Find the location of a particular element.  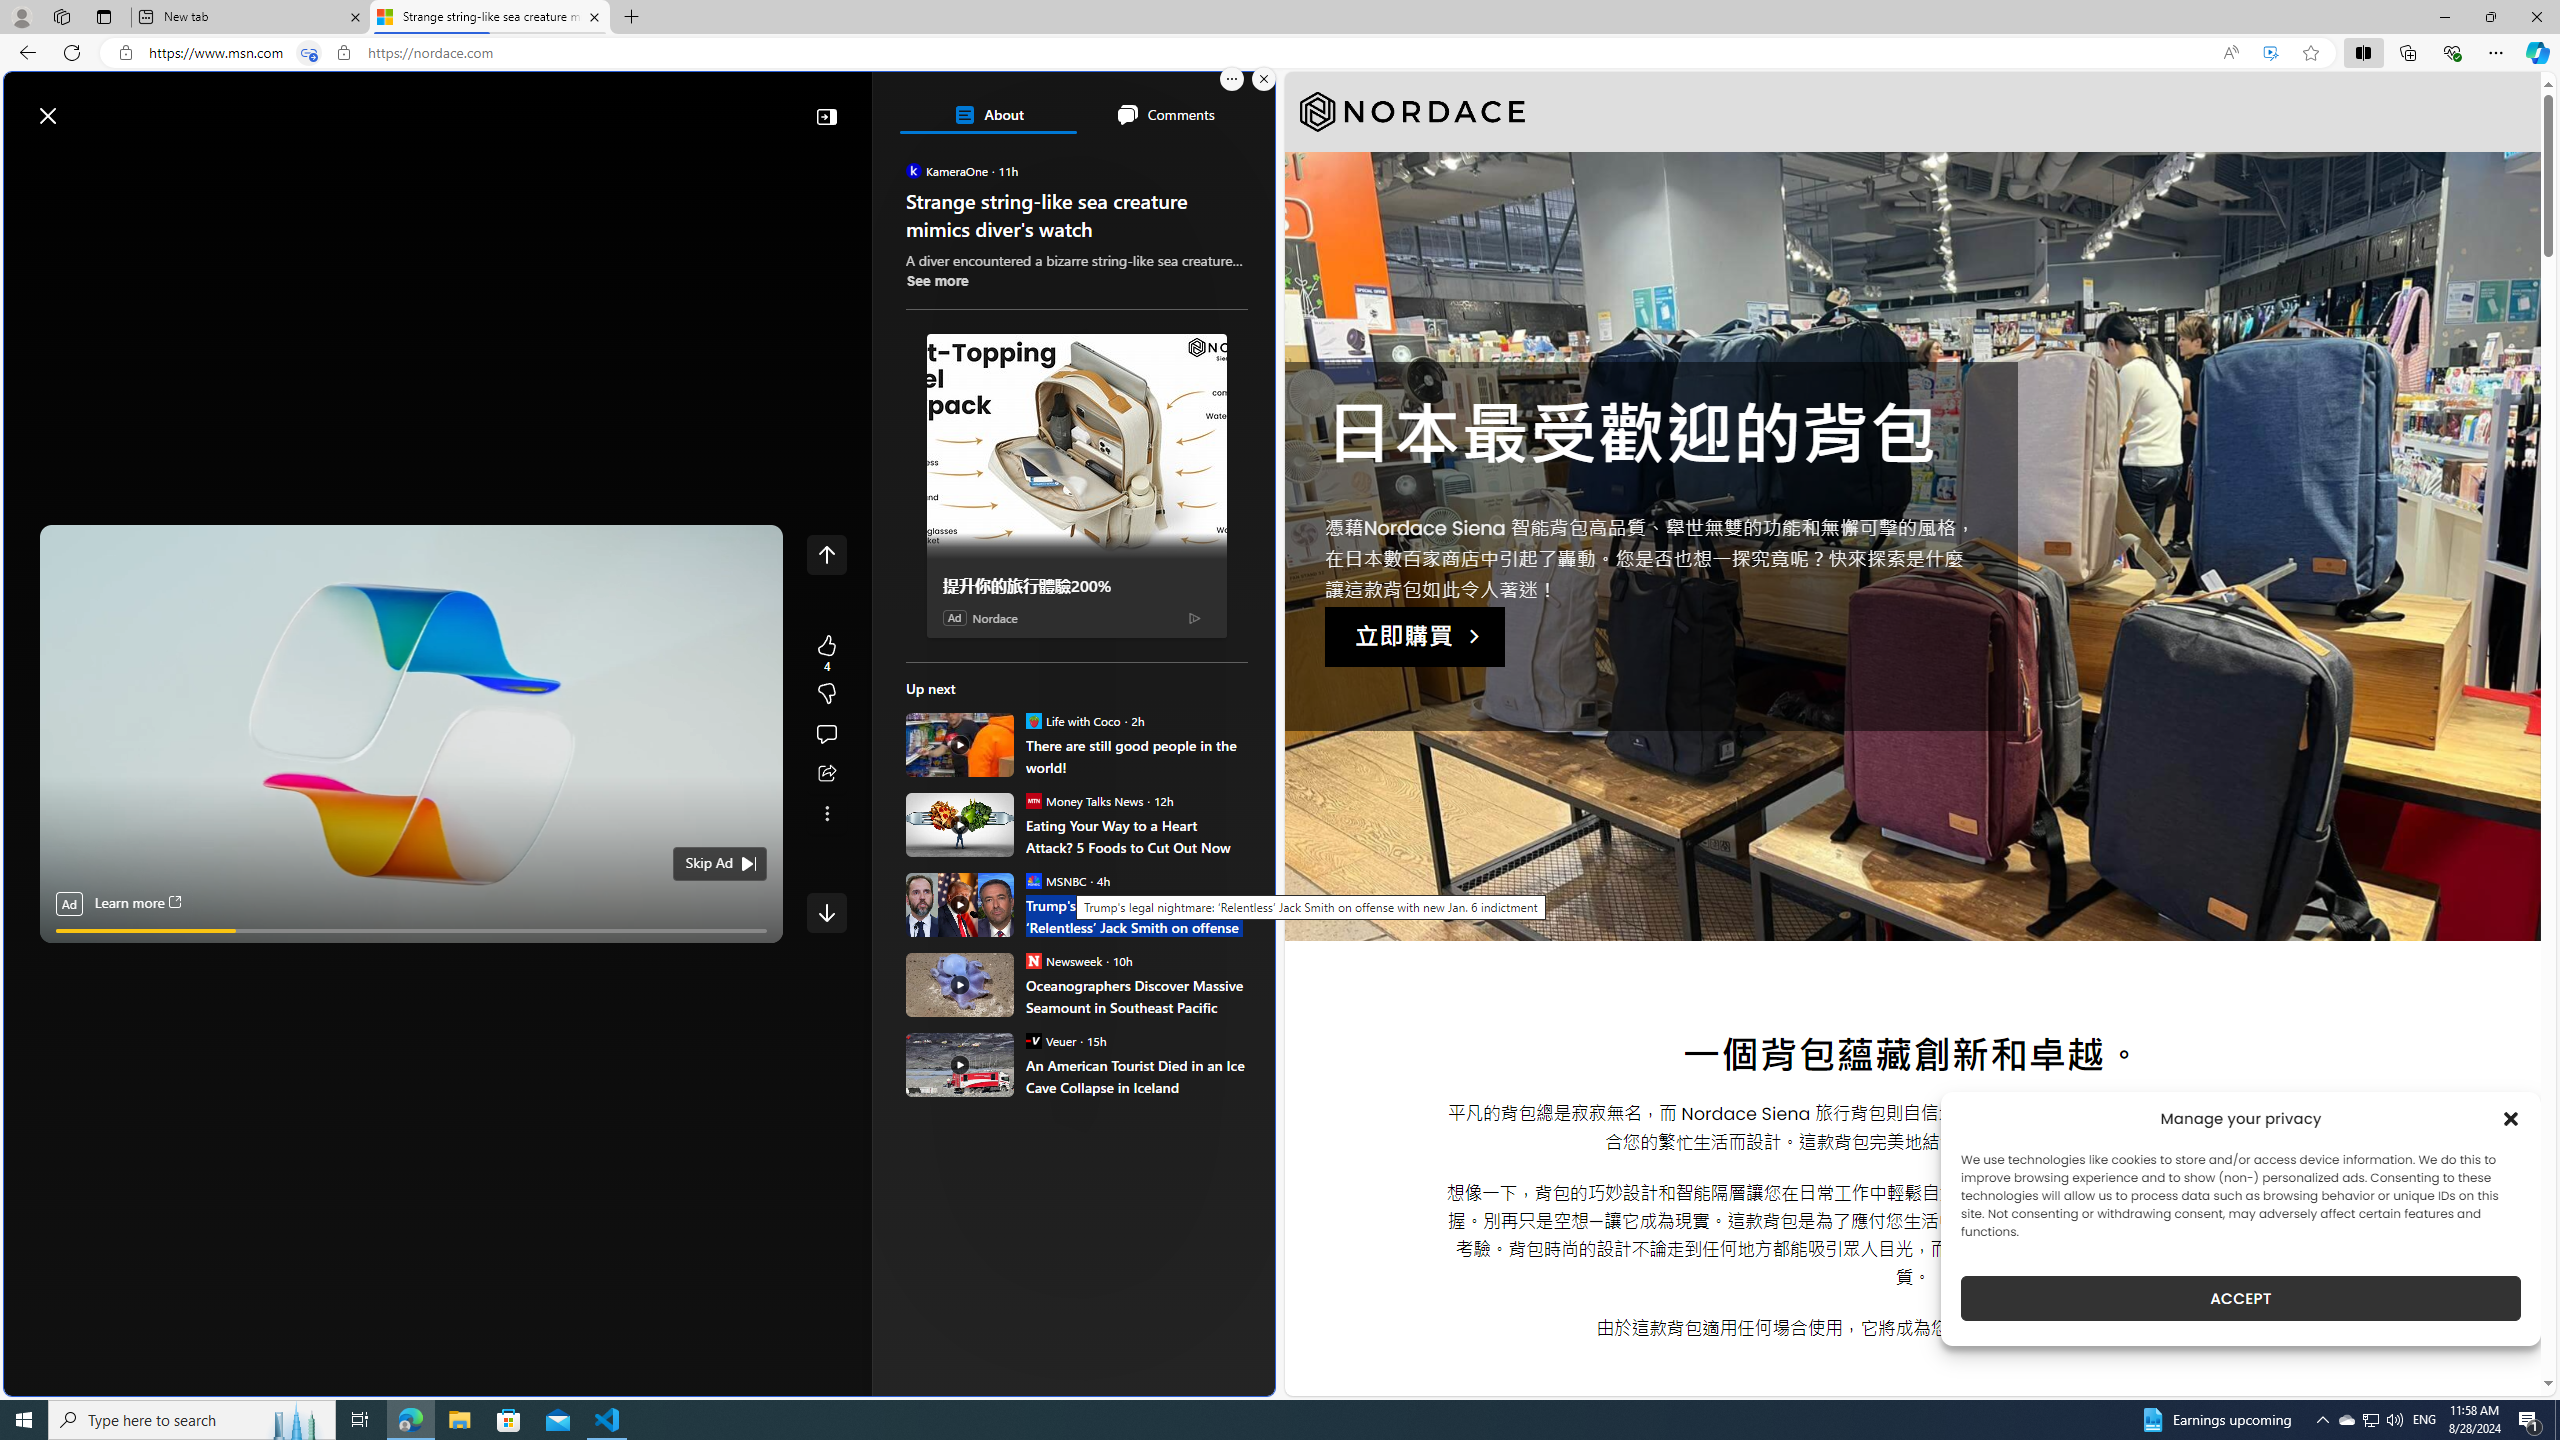

App bar is located at coordinates (1280, 53).